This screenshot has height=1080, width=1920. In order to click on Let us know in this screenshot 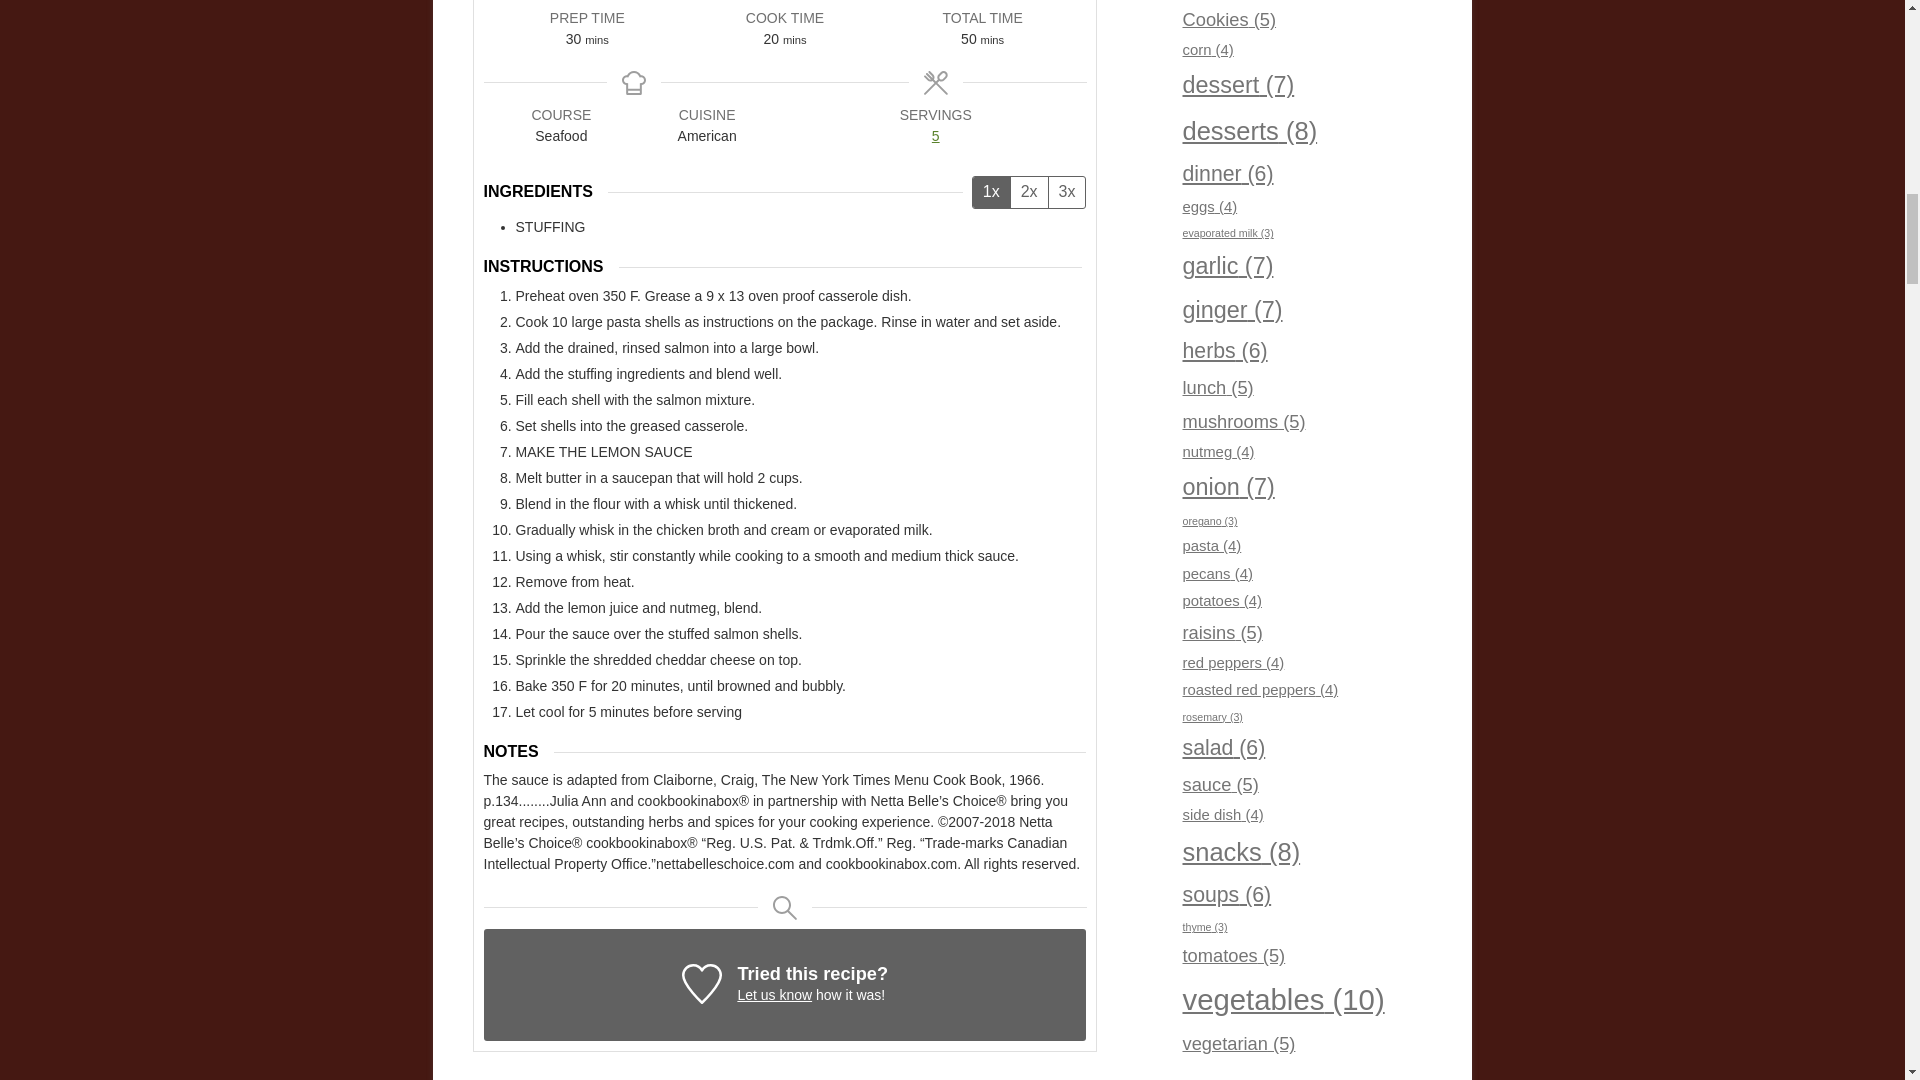, I will do `click(774, 995)`.